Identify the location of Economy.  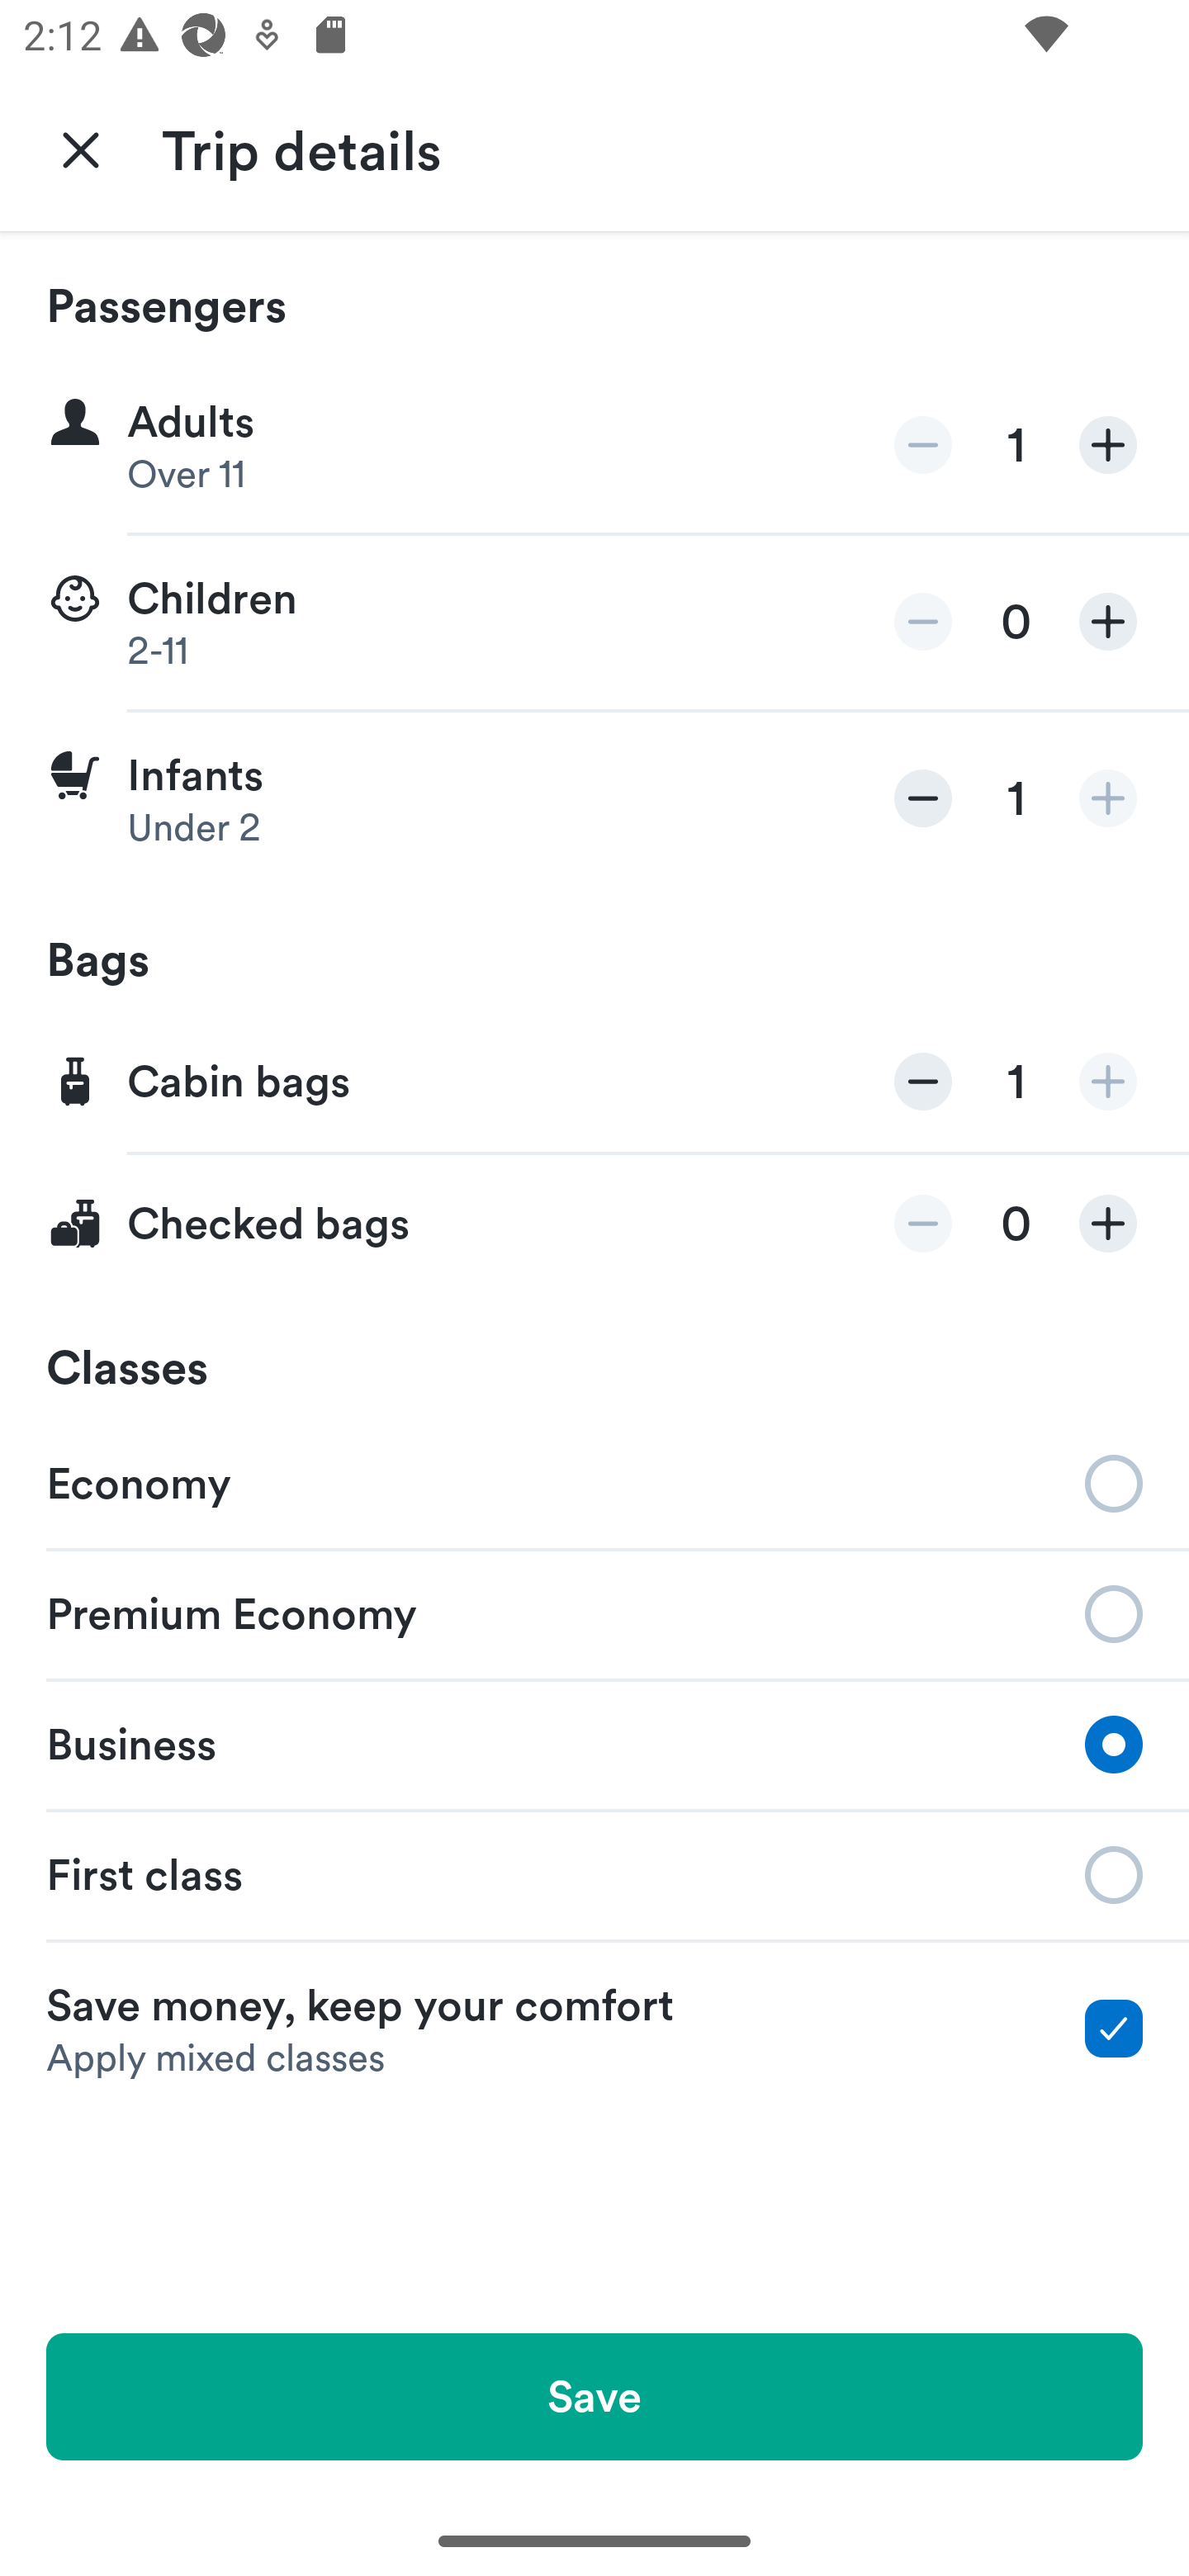
(594, 1481).